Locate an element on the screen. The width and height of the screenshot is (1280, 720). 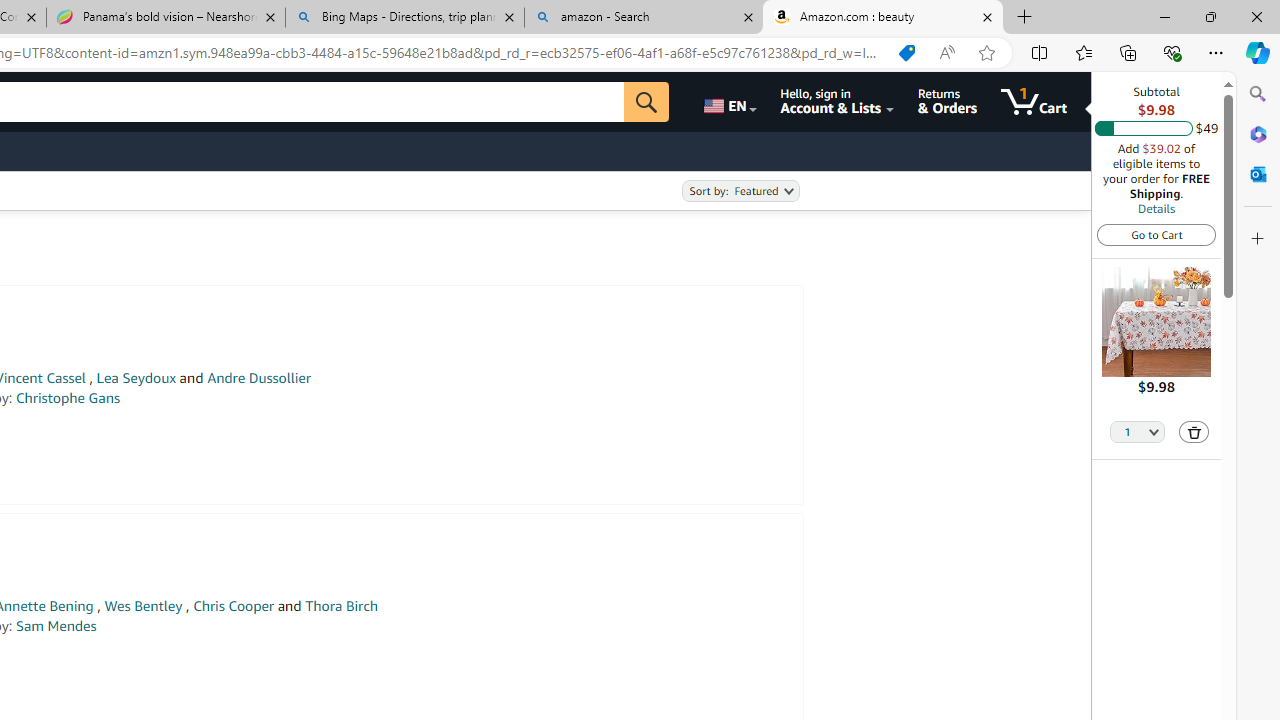
Choose a language for shopping. is located at coordinates (728, 102).